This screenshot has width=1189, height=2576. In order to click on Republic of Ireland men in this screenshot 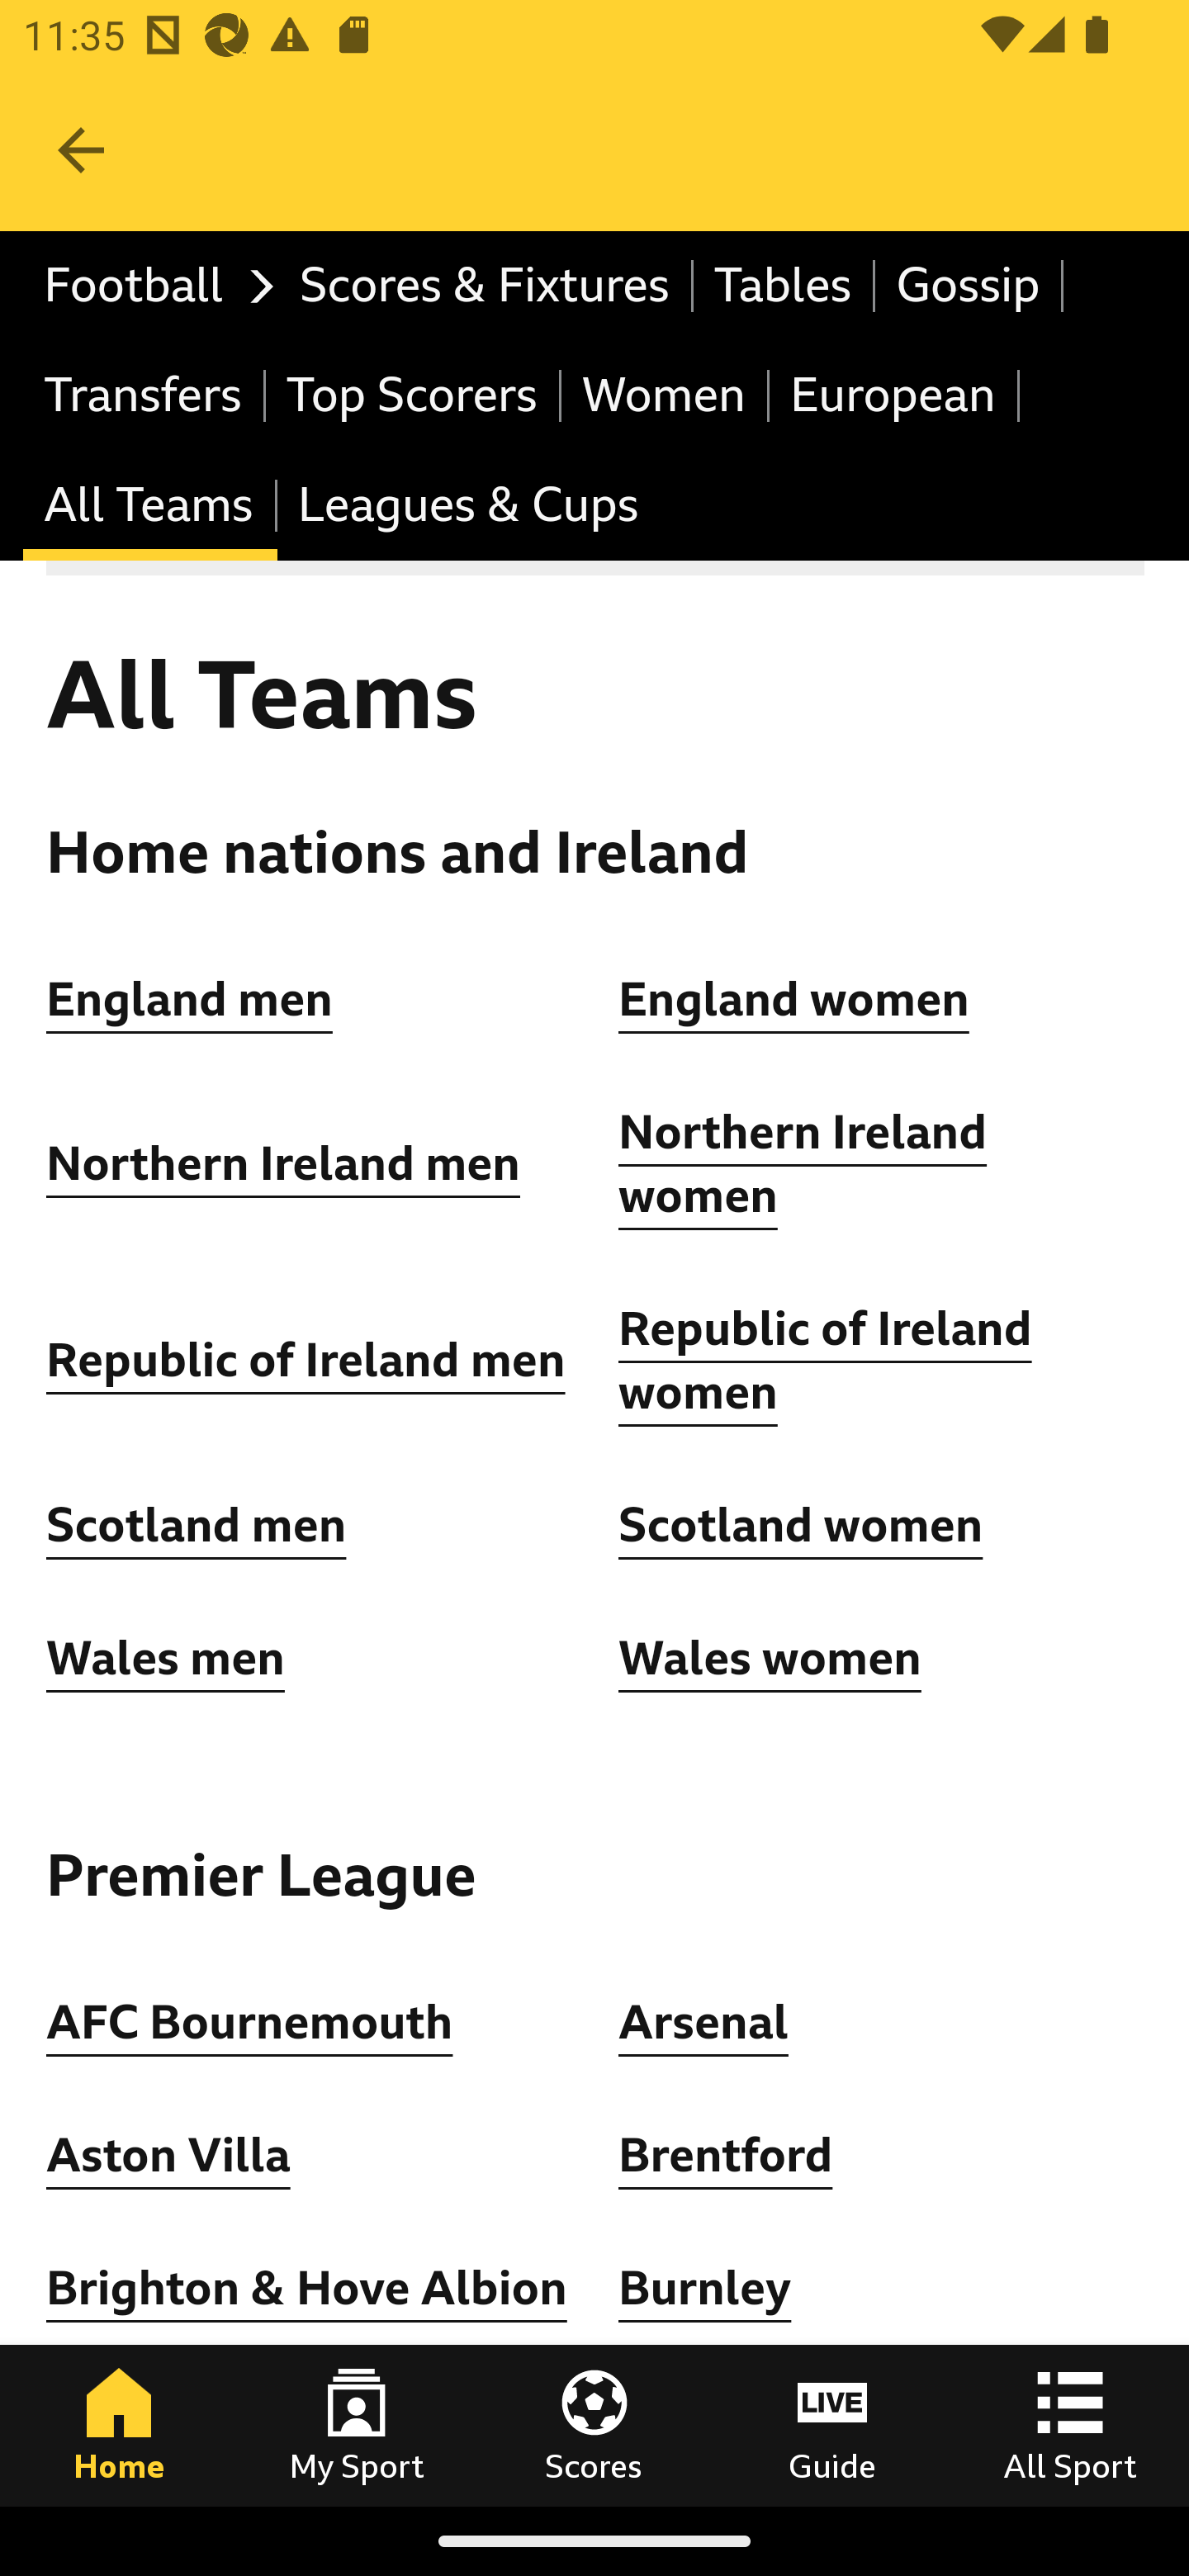, I will do `click(306, 1360)`.